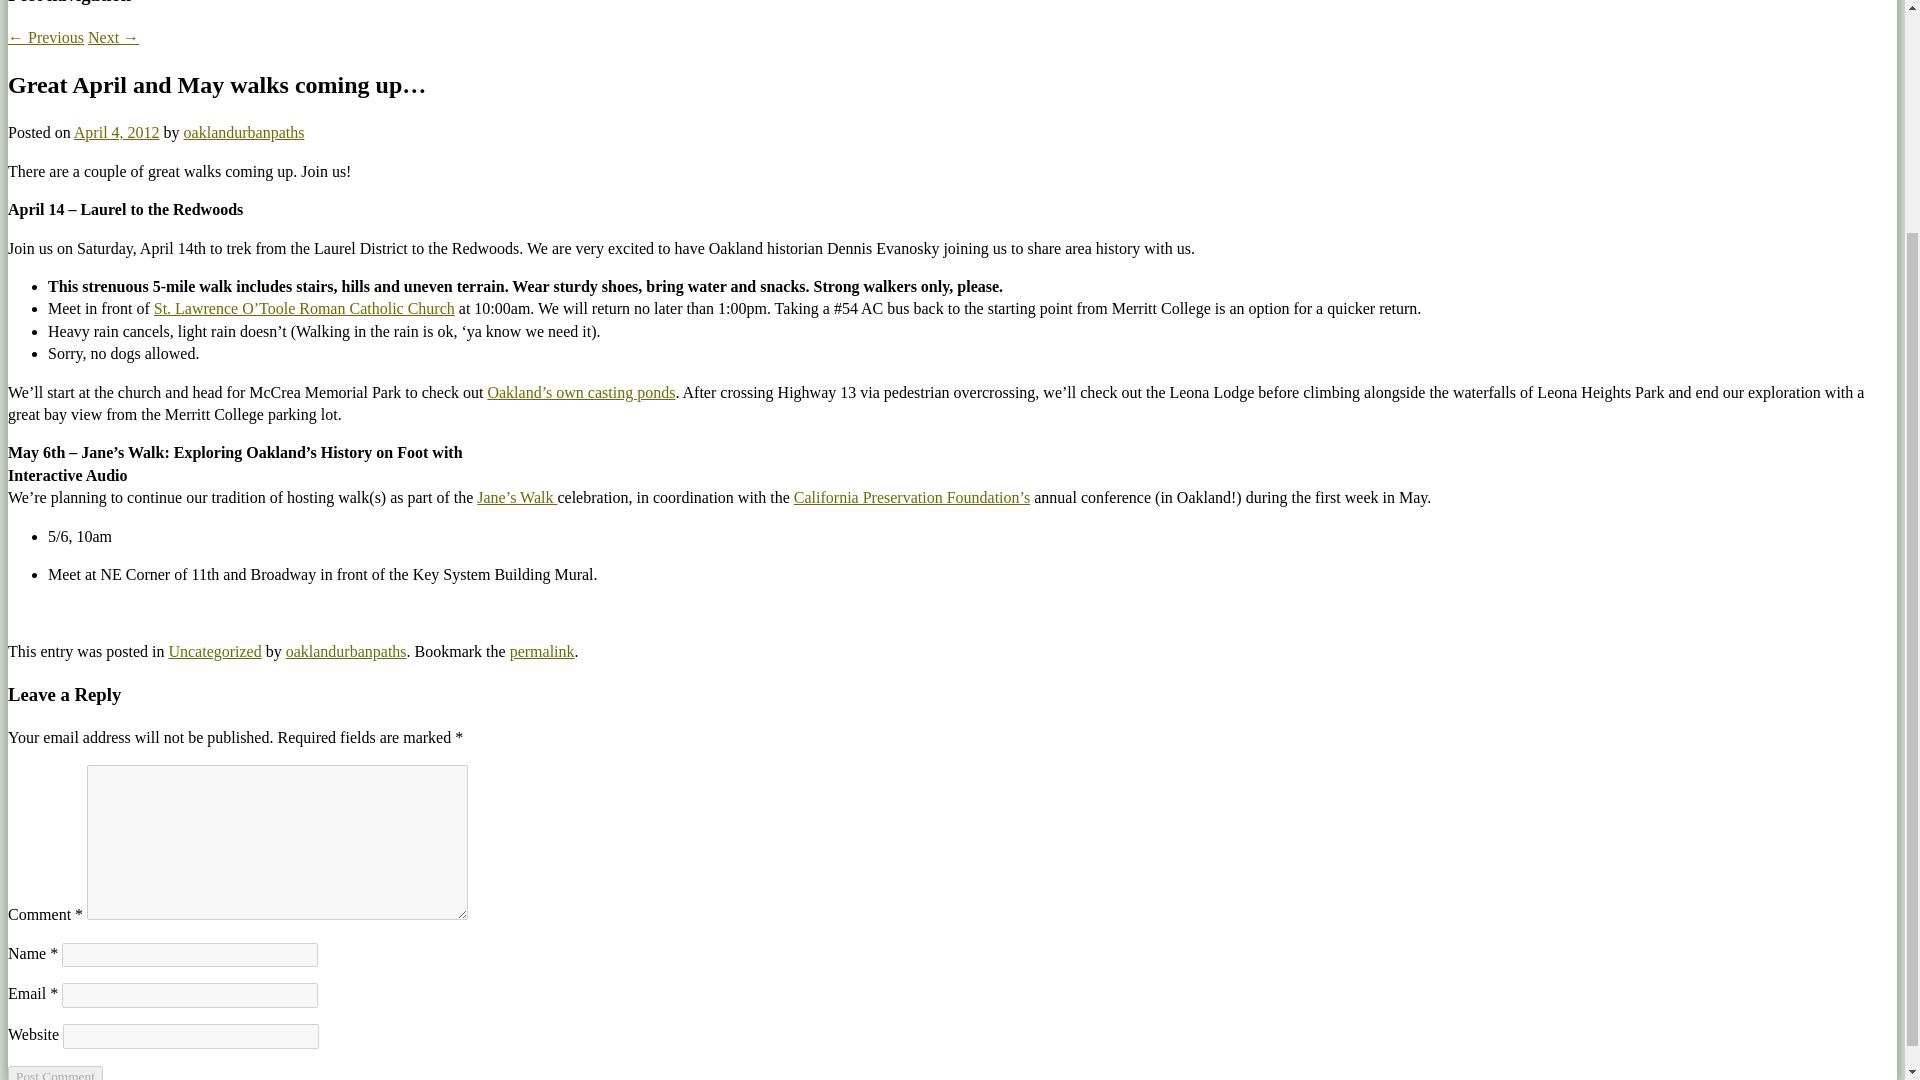 This screenshot has height=1080, width=1920. Describe the element at coordinates (542, 650) in the screenshot. I see `permalink` at that location.